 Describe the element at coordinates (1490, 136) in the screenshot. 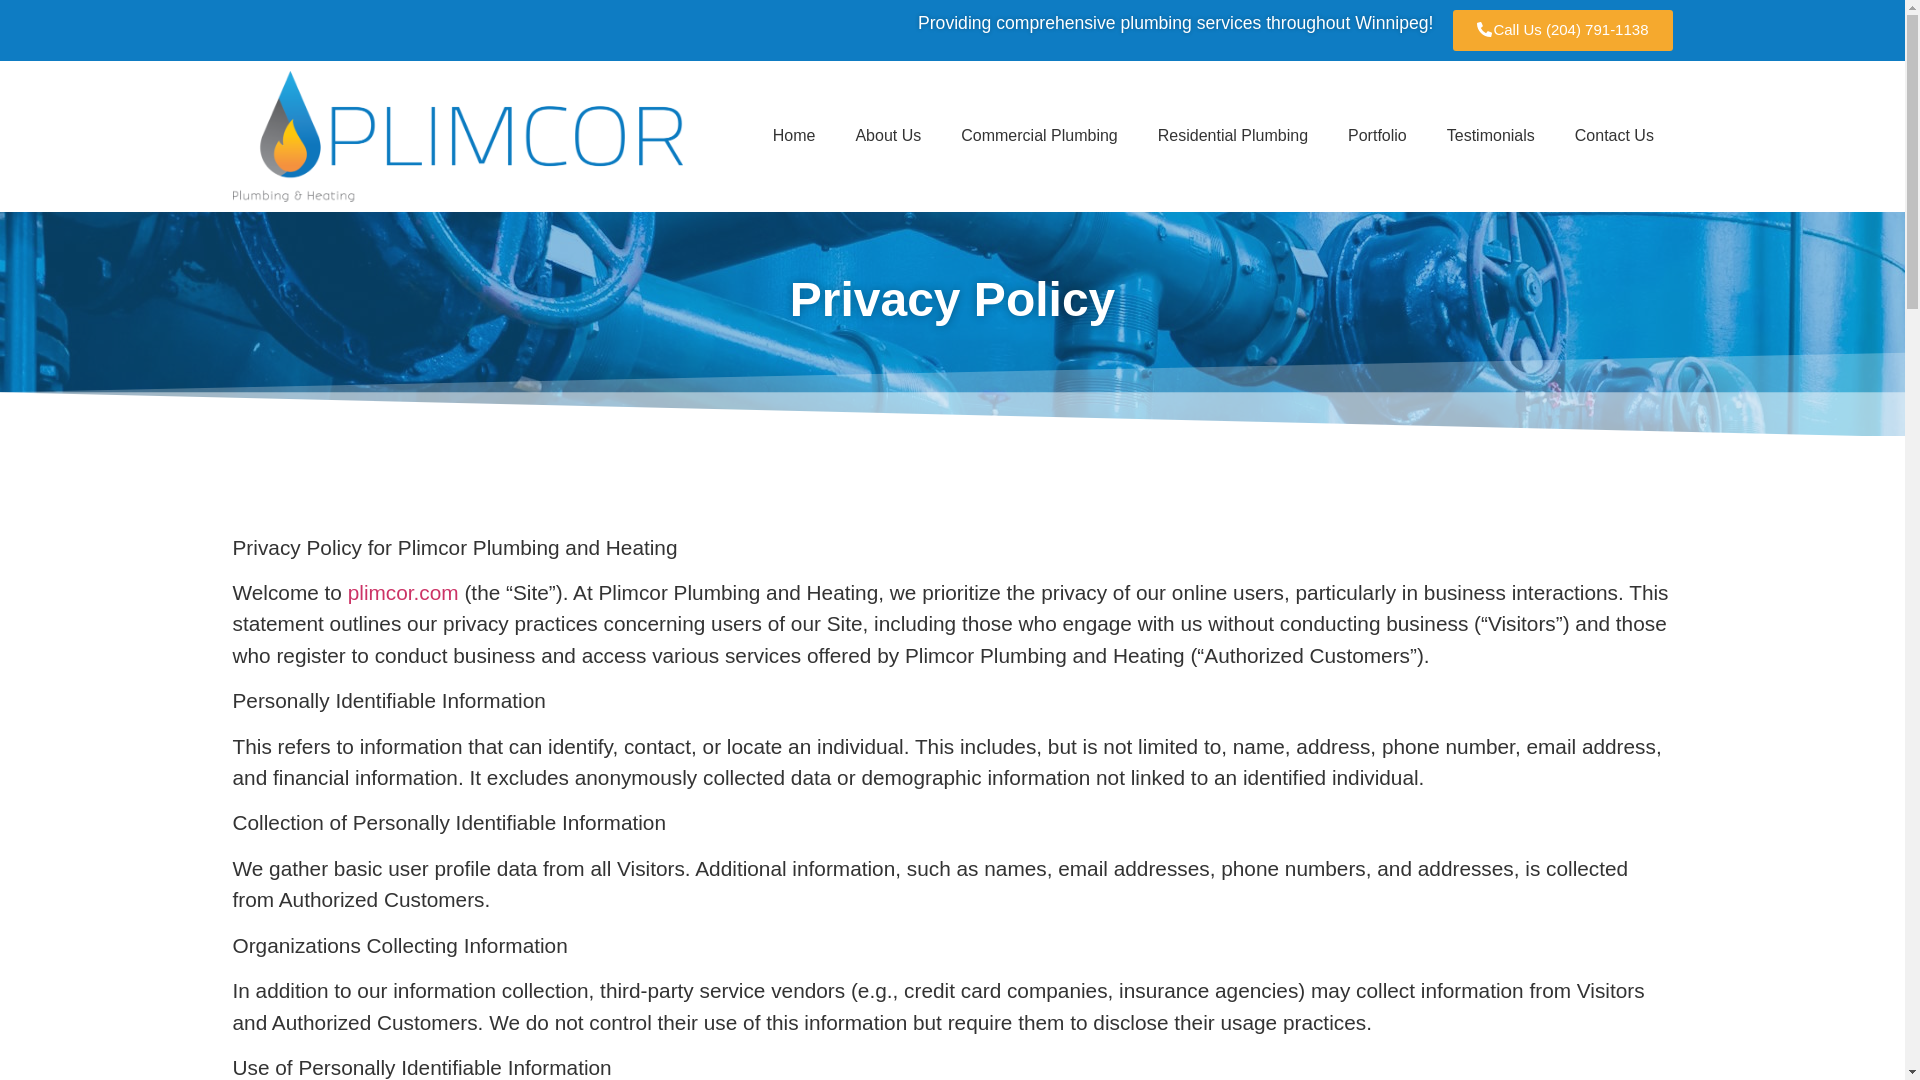

I see `Testimonials` at that location.